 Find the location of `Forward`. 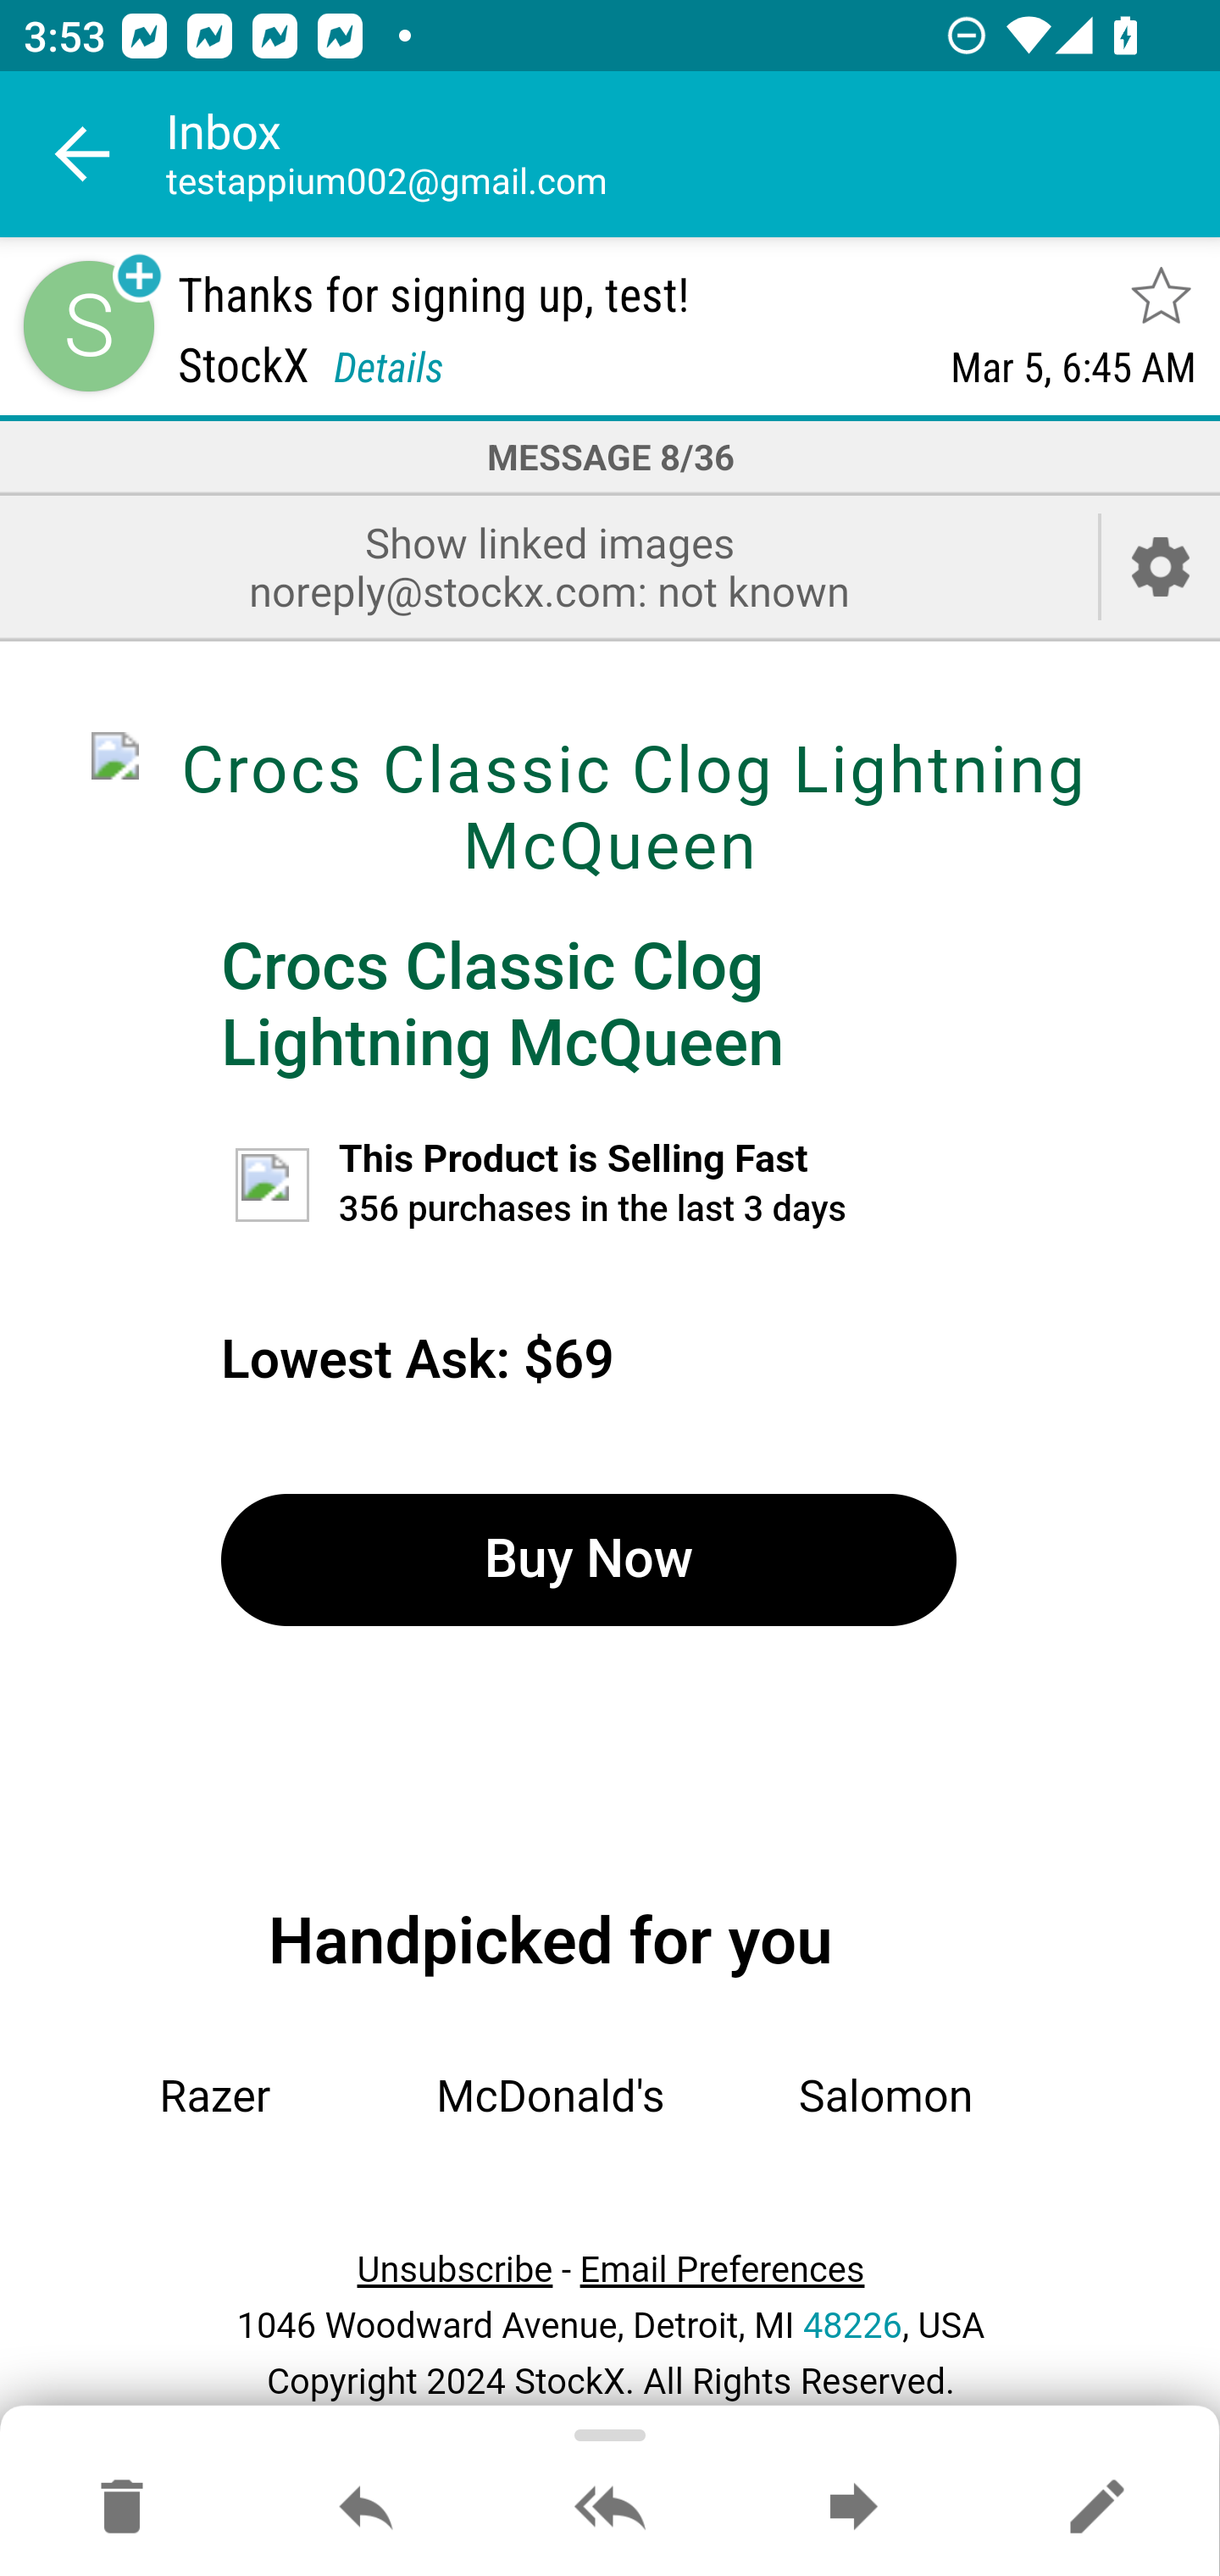

Forward is located at coordinates (853, 2508).